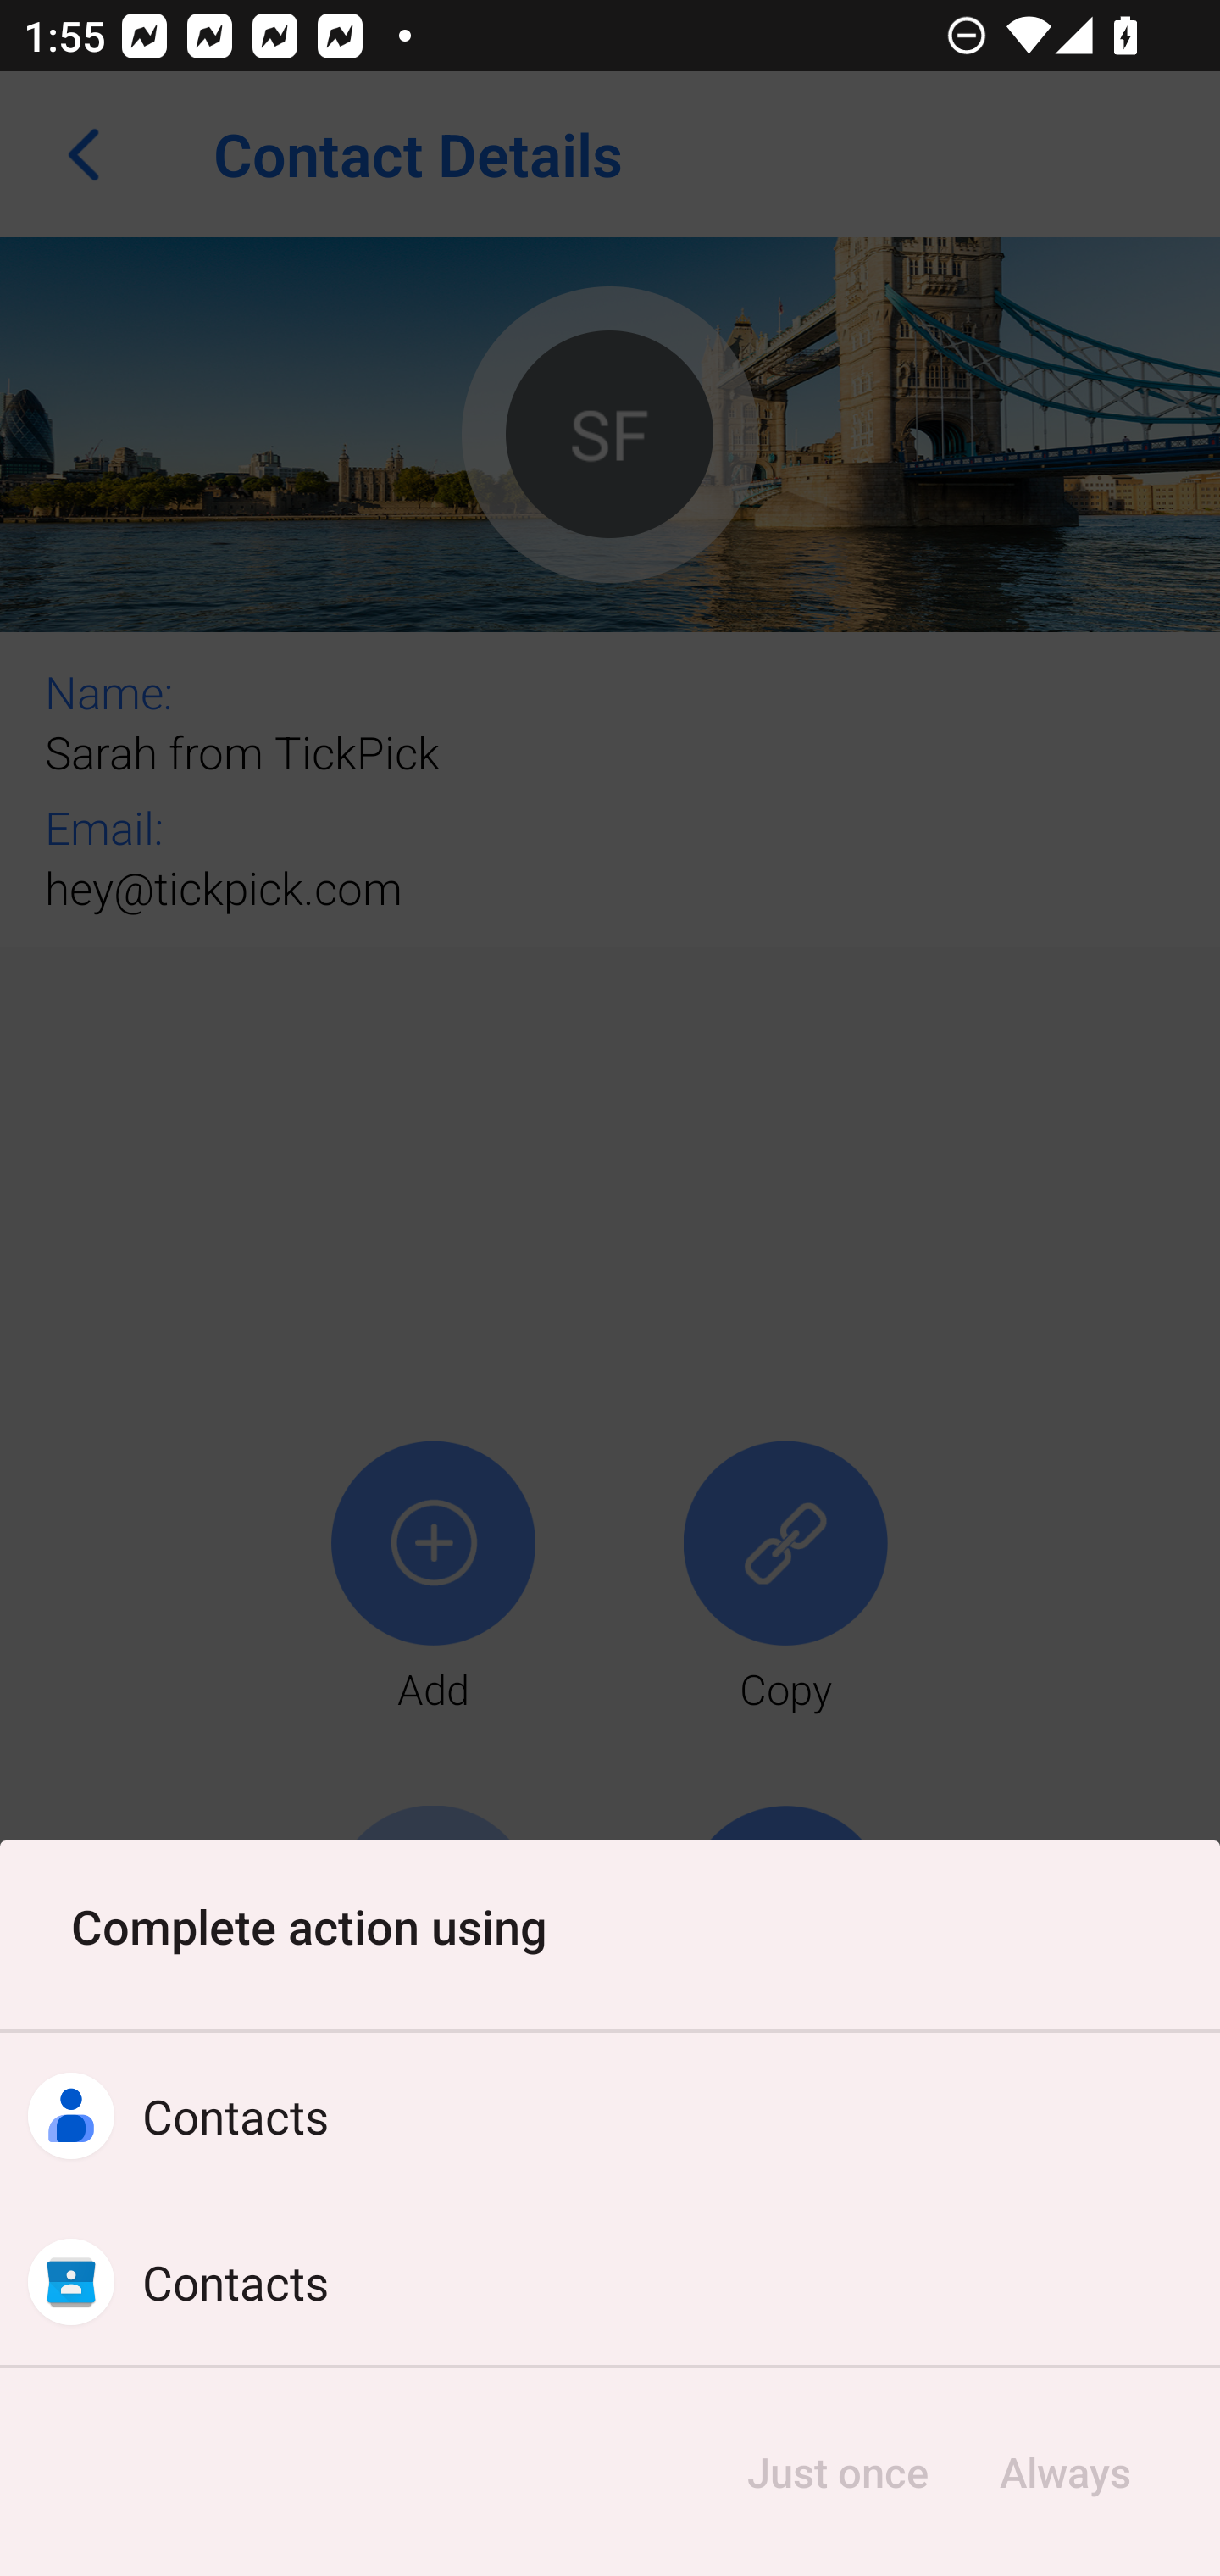  I want to click on Always, so click(1064, 2473).